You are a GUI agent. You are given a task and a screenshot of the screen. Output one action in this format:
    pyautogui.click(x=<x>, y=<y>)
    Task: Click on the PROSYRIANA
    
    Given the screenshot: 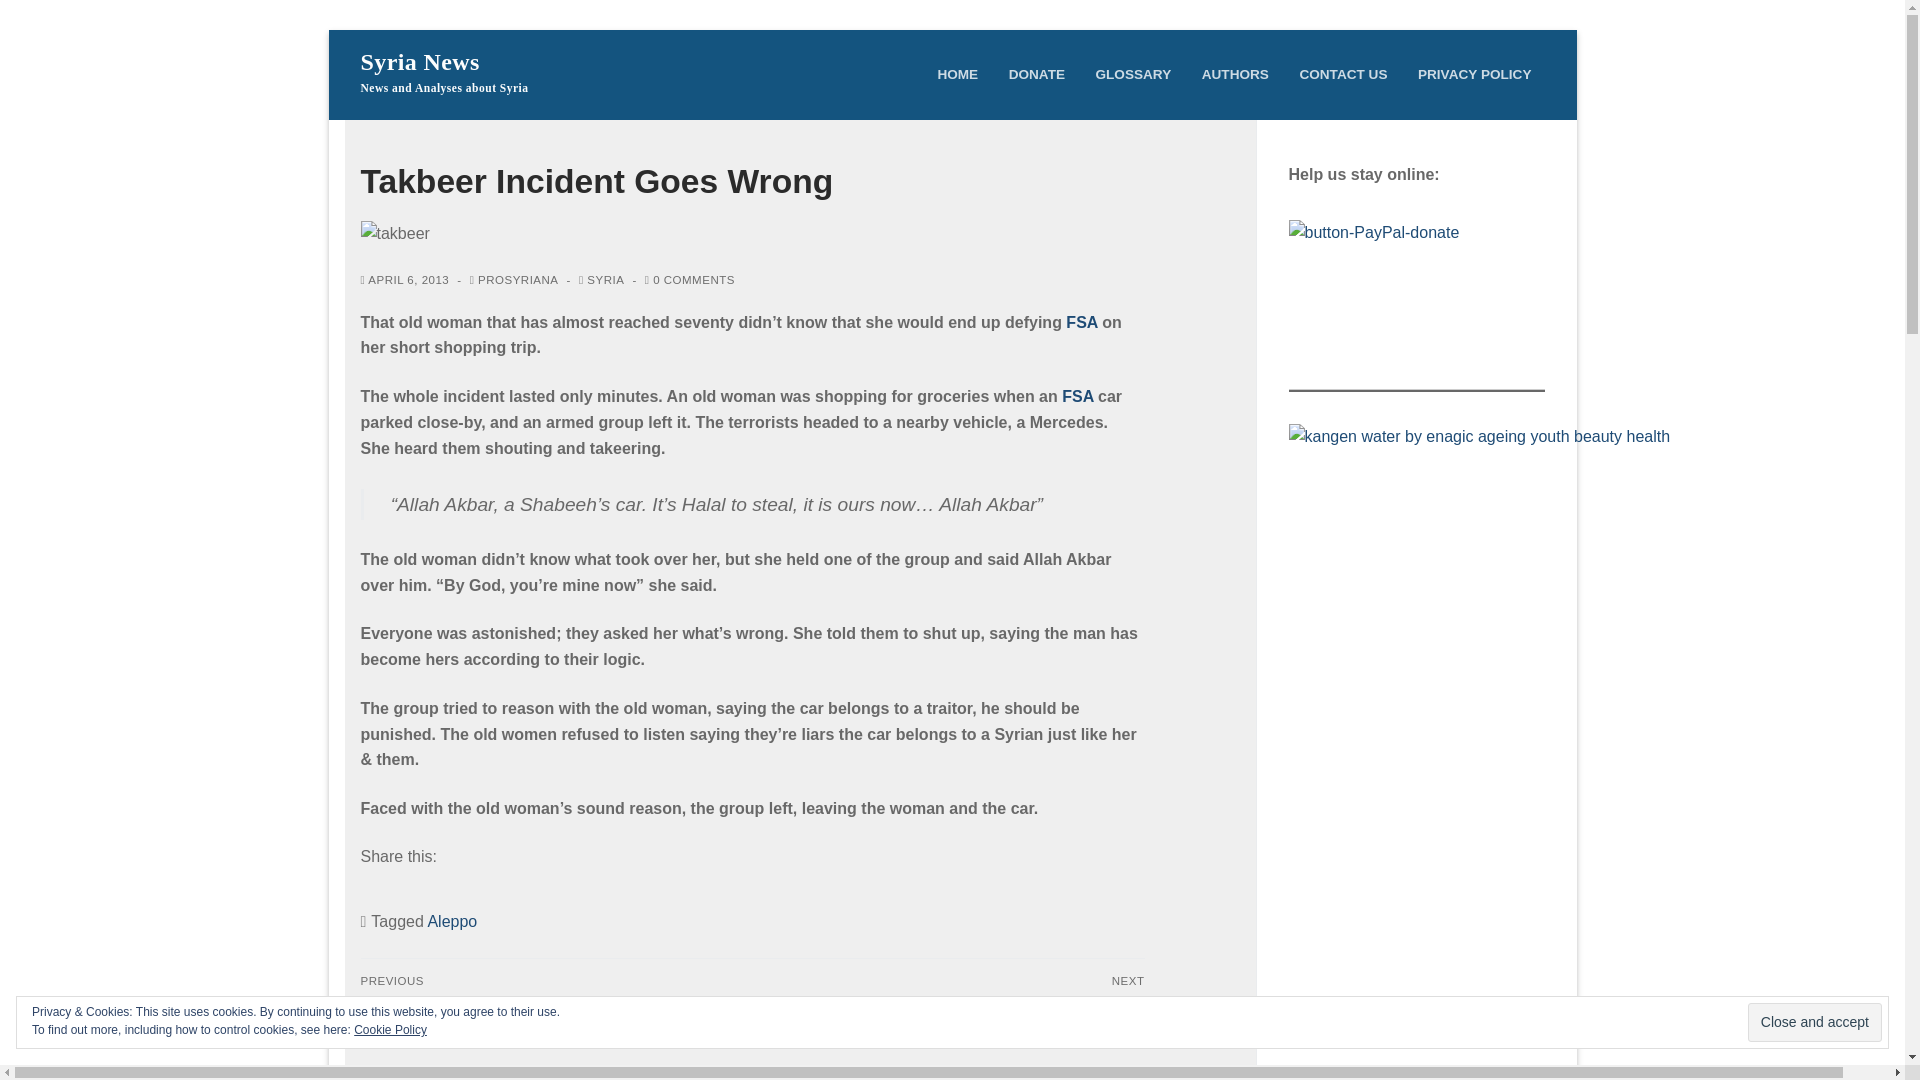 What is the action you would take?
    pyautogui.click(x=514, y=280)
    